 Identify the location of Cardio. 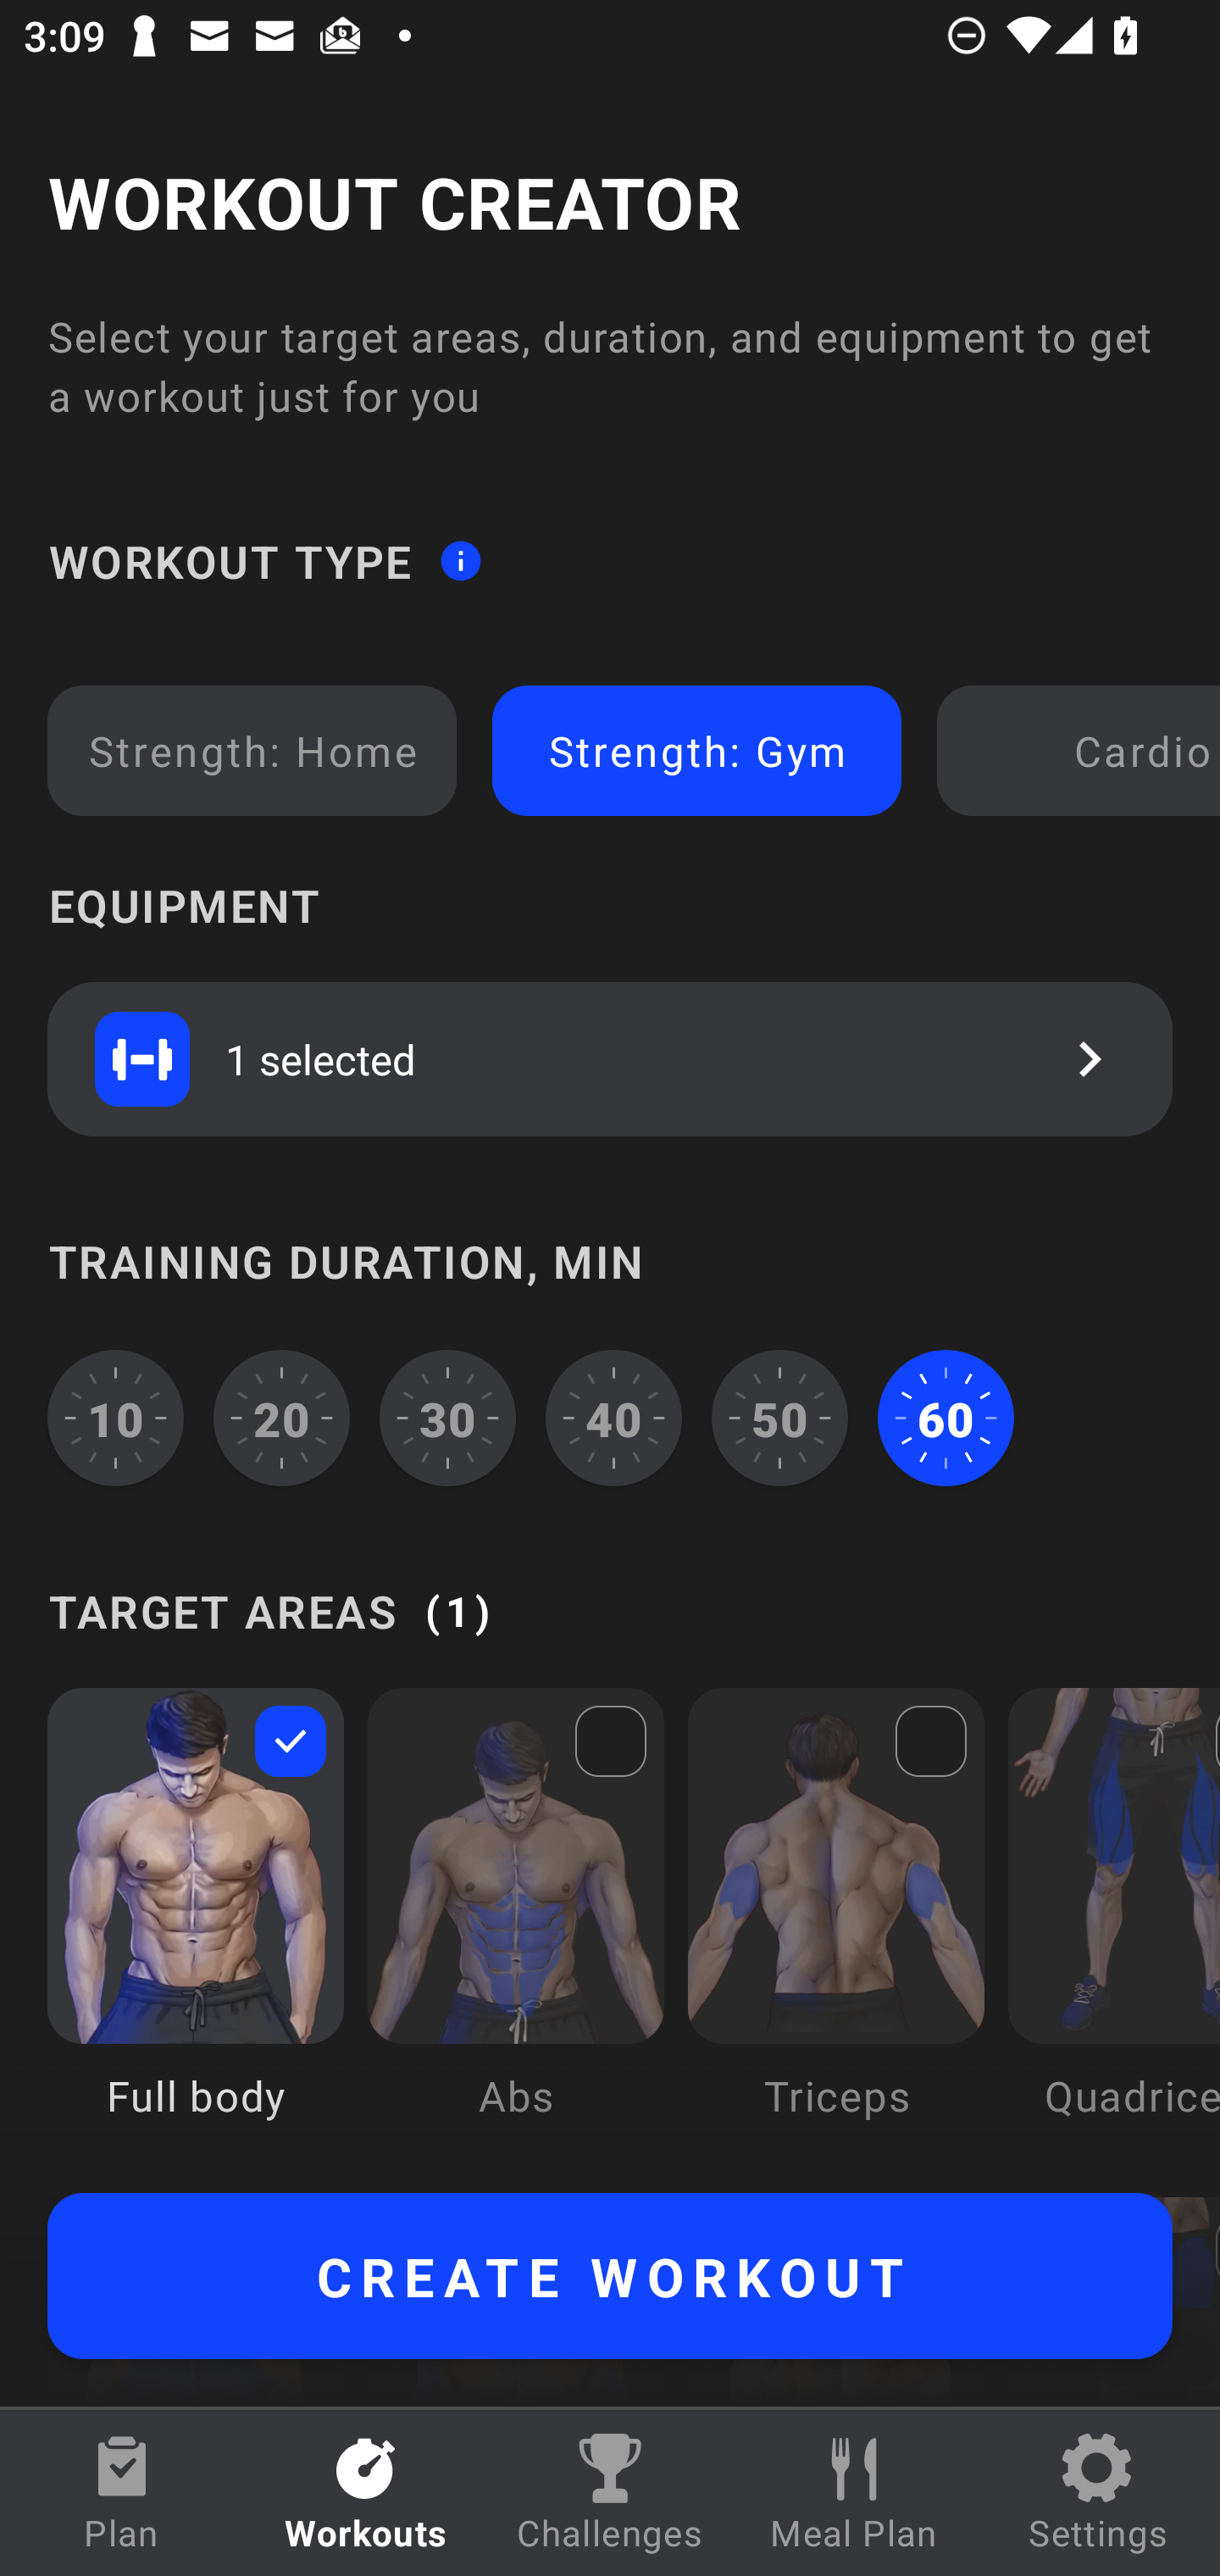
(1084, 751).